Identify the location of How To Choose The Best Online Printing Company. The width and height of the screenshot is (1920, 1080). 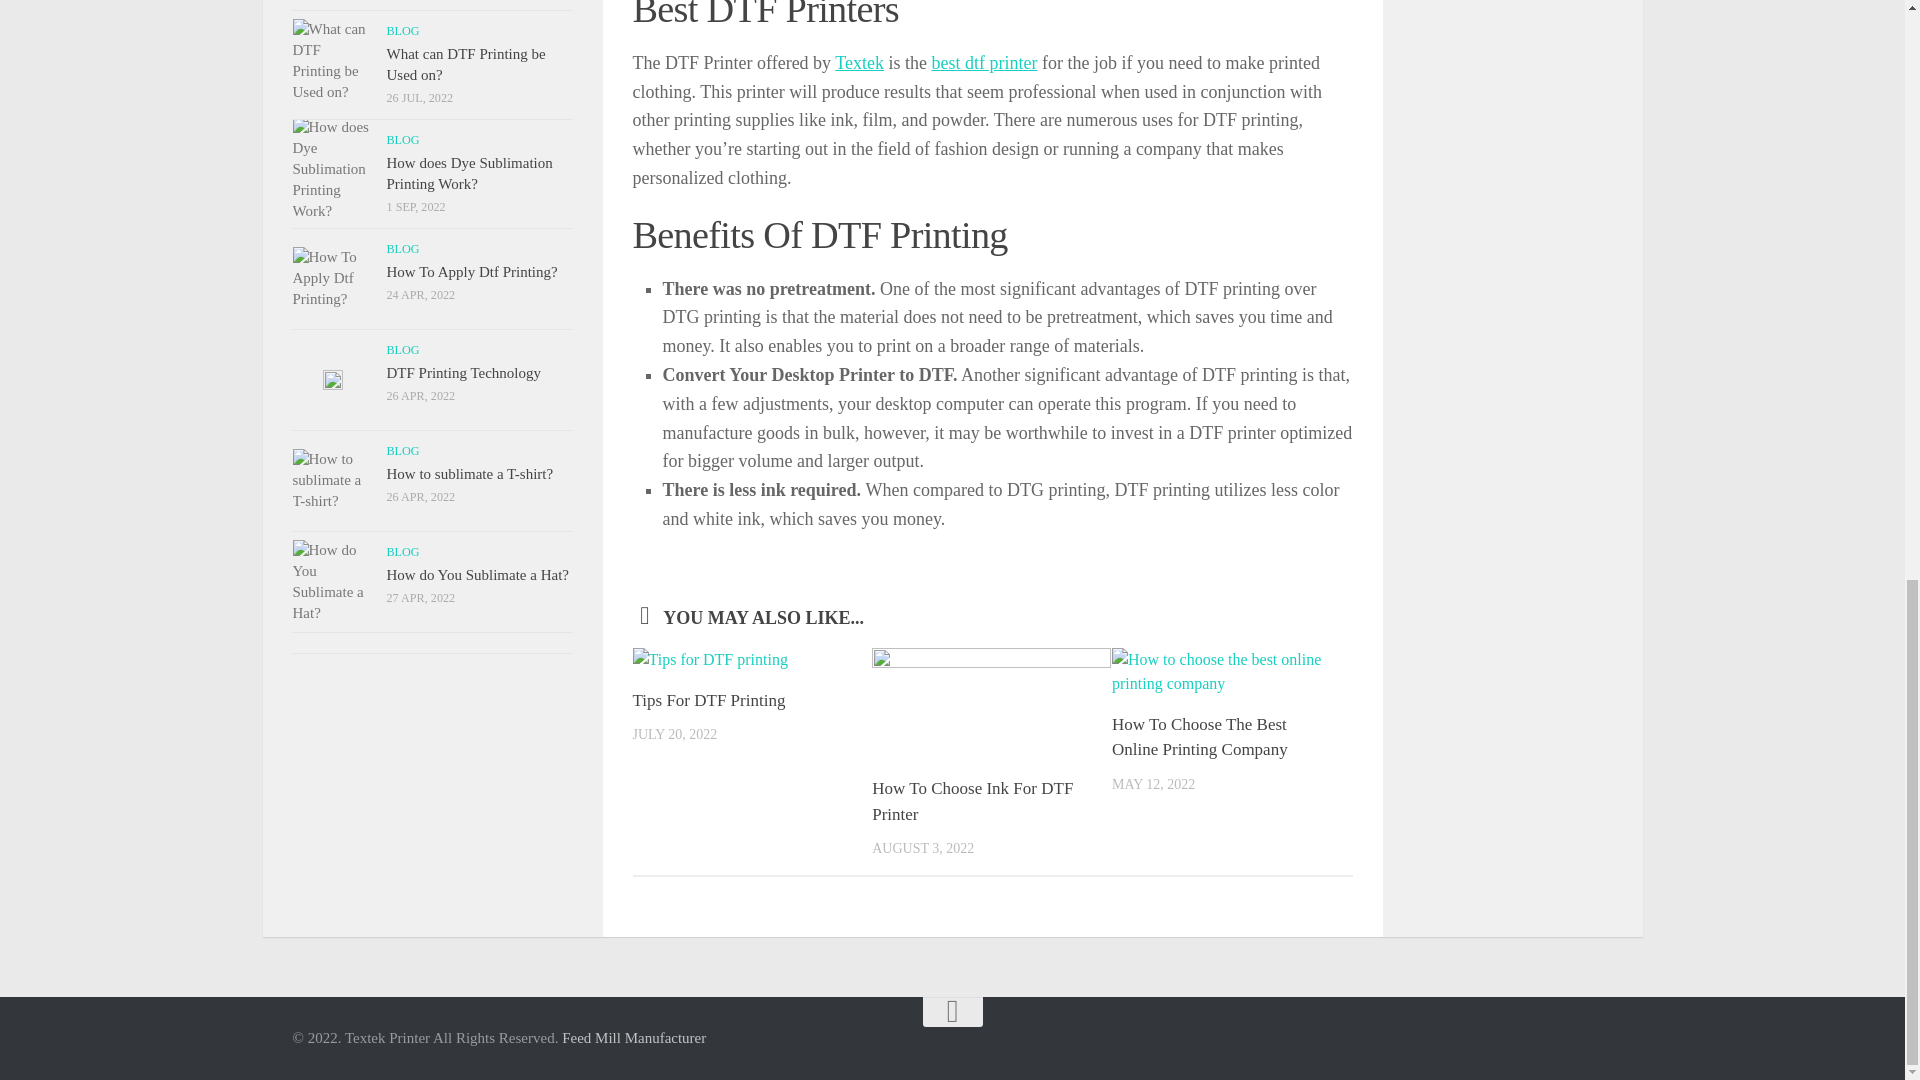
(1200, 737).